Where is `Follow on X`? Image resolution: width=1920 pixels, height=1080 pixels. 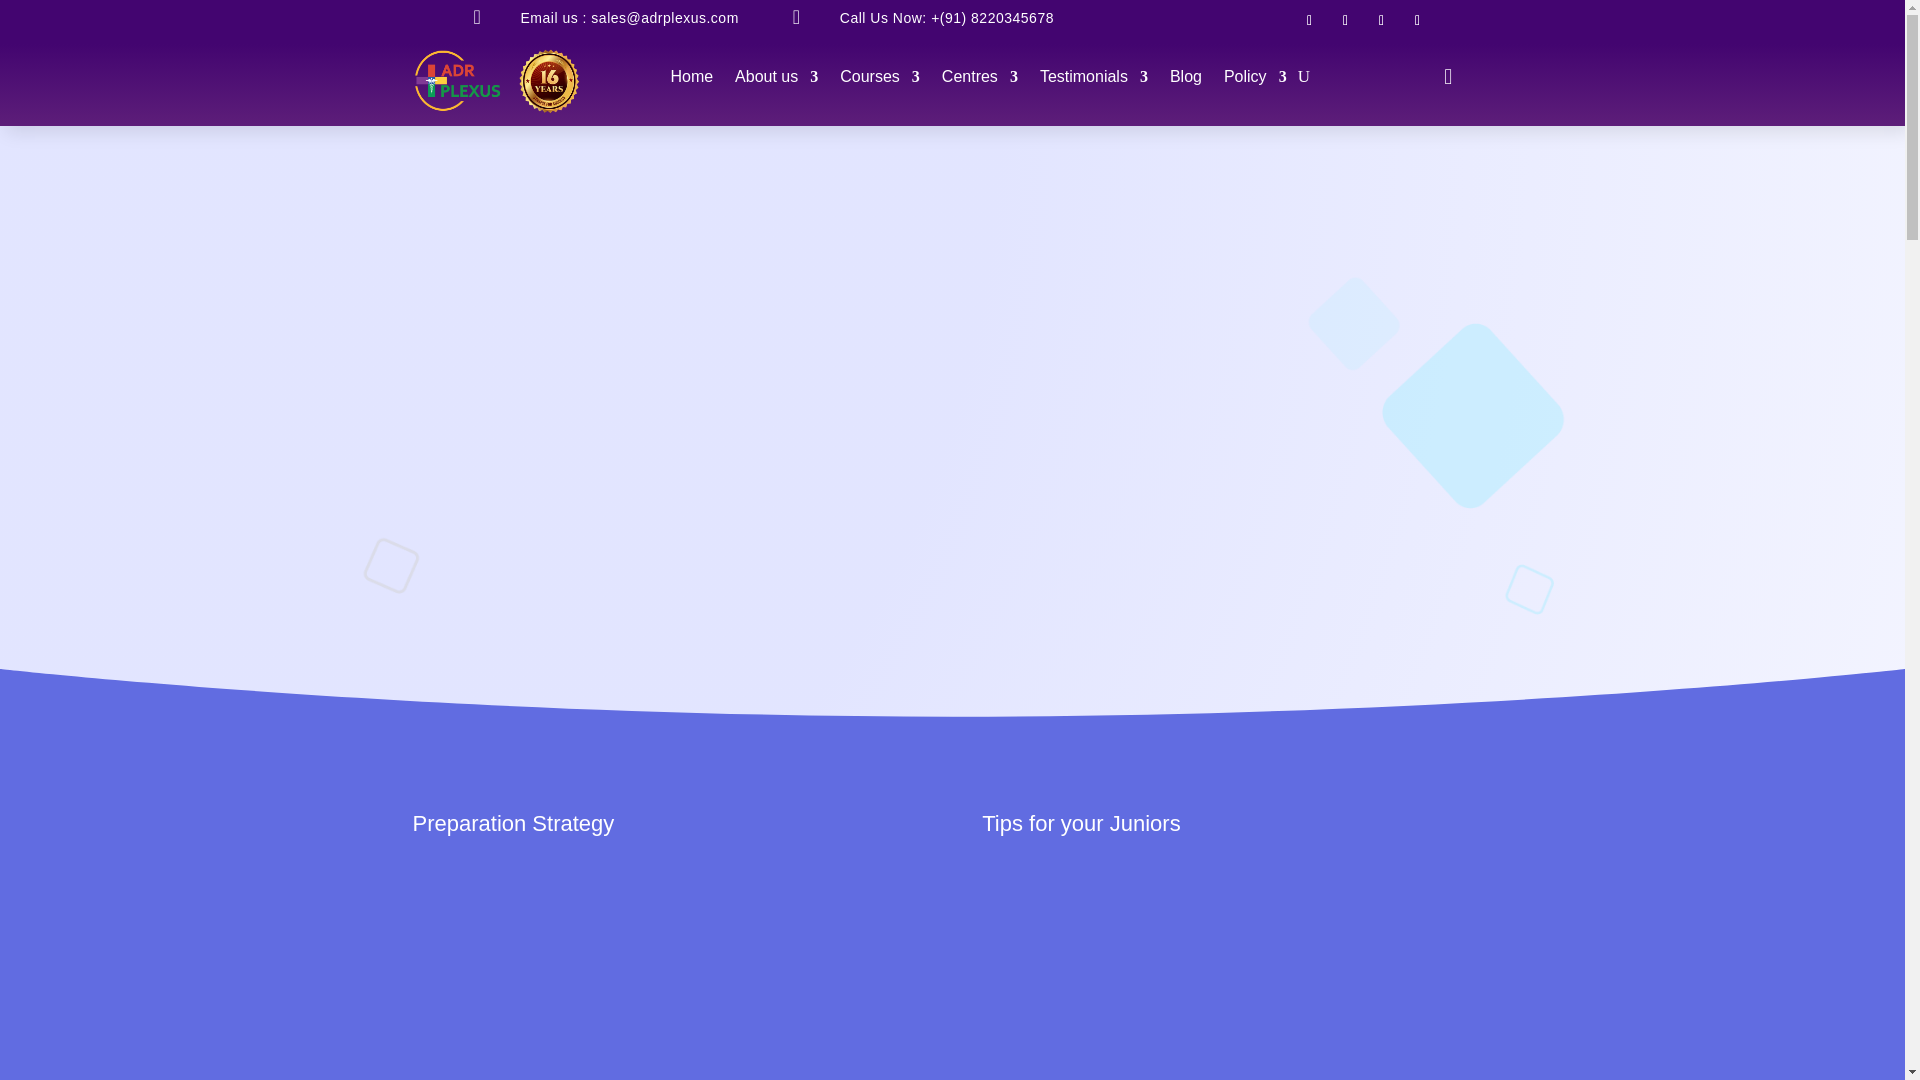 Follow on X is located at coordinates (1381, 20).